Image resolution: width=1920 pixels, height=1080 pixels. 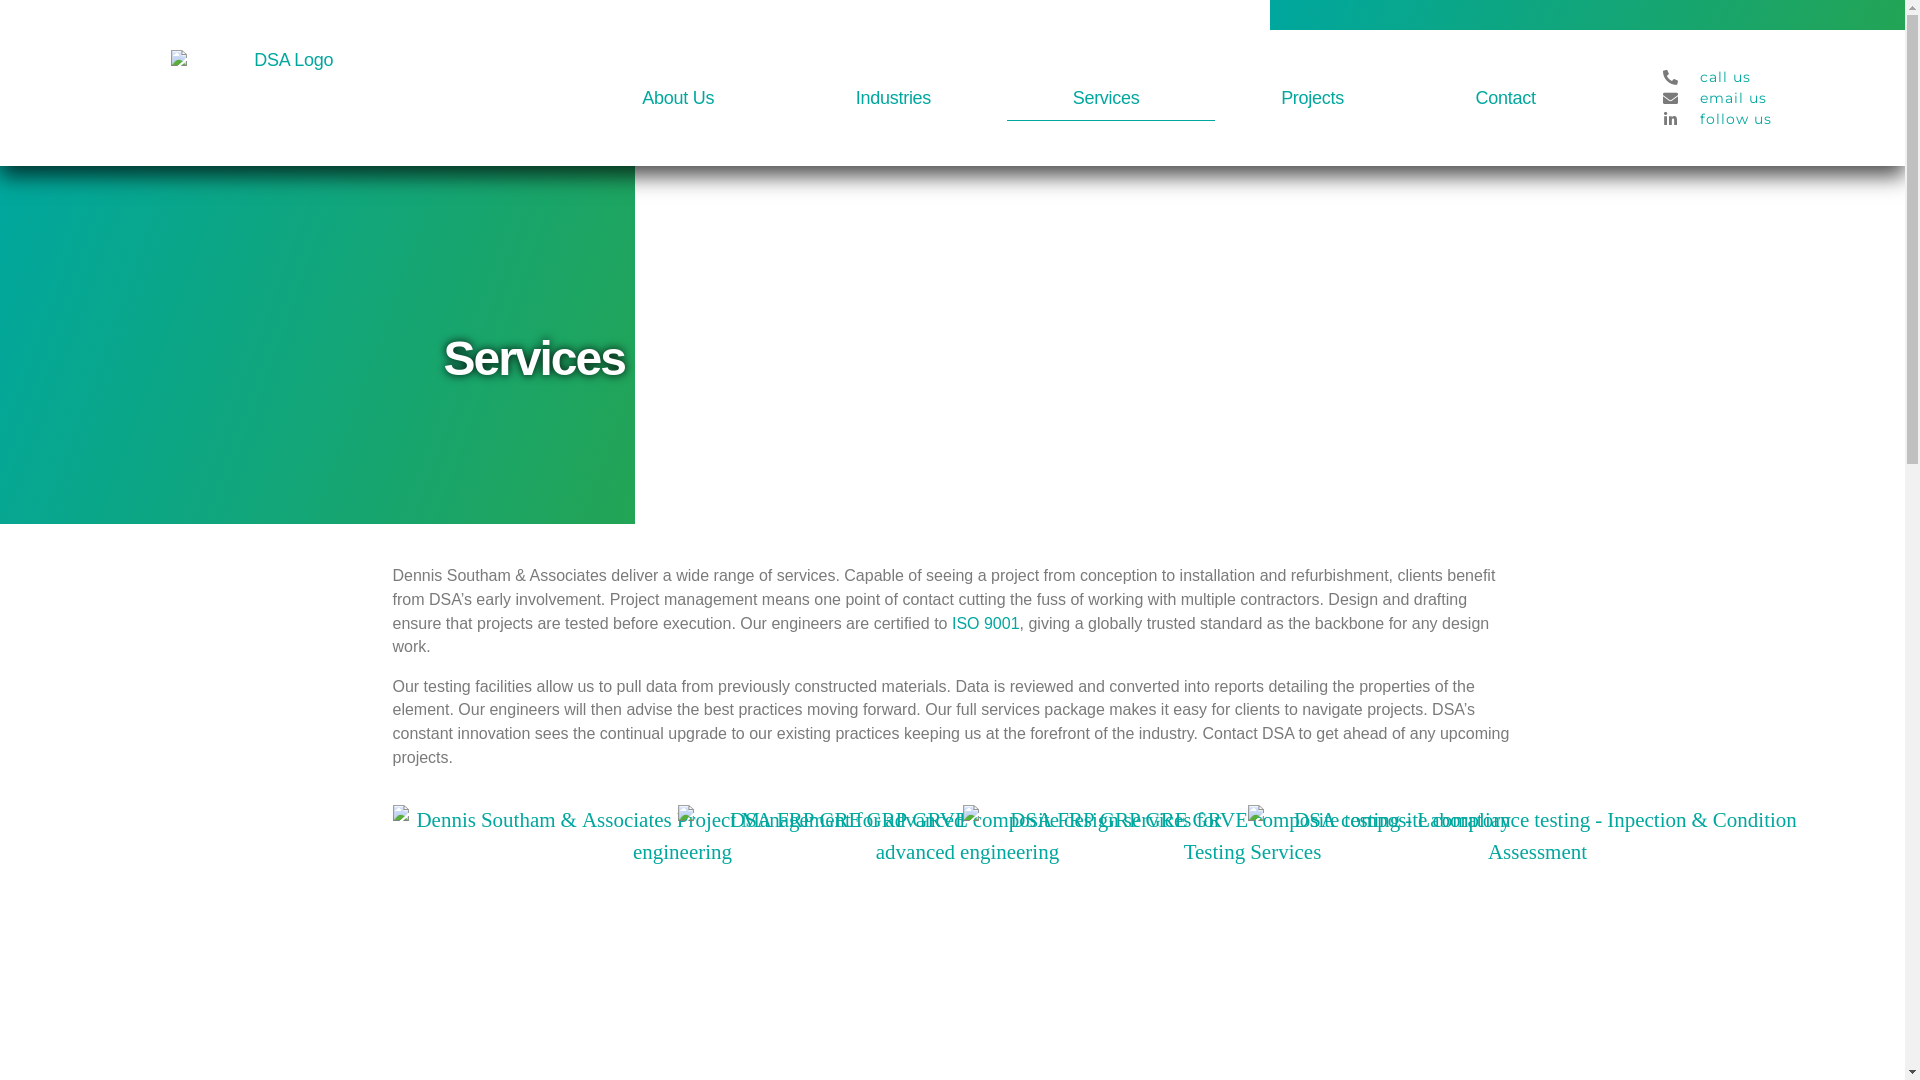 I want to click on call us, so click(x=1772, y=78).